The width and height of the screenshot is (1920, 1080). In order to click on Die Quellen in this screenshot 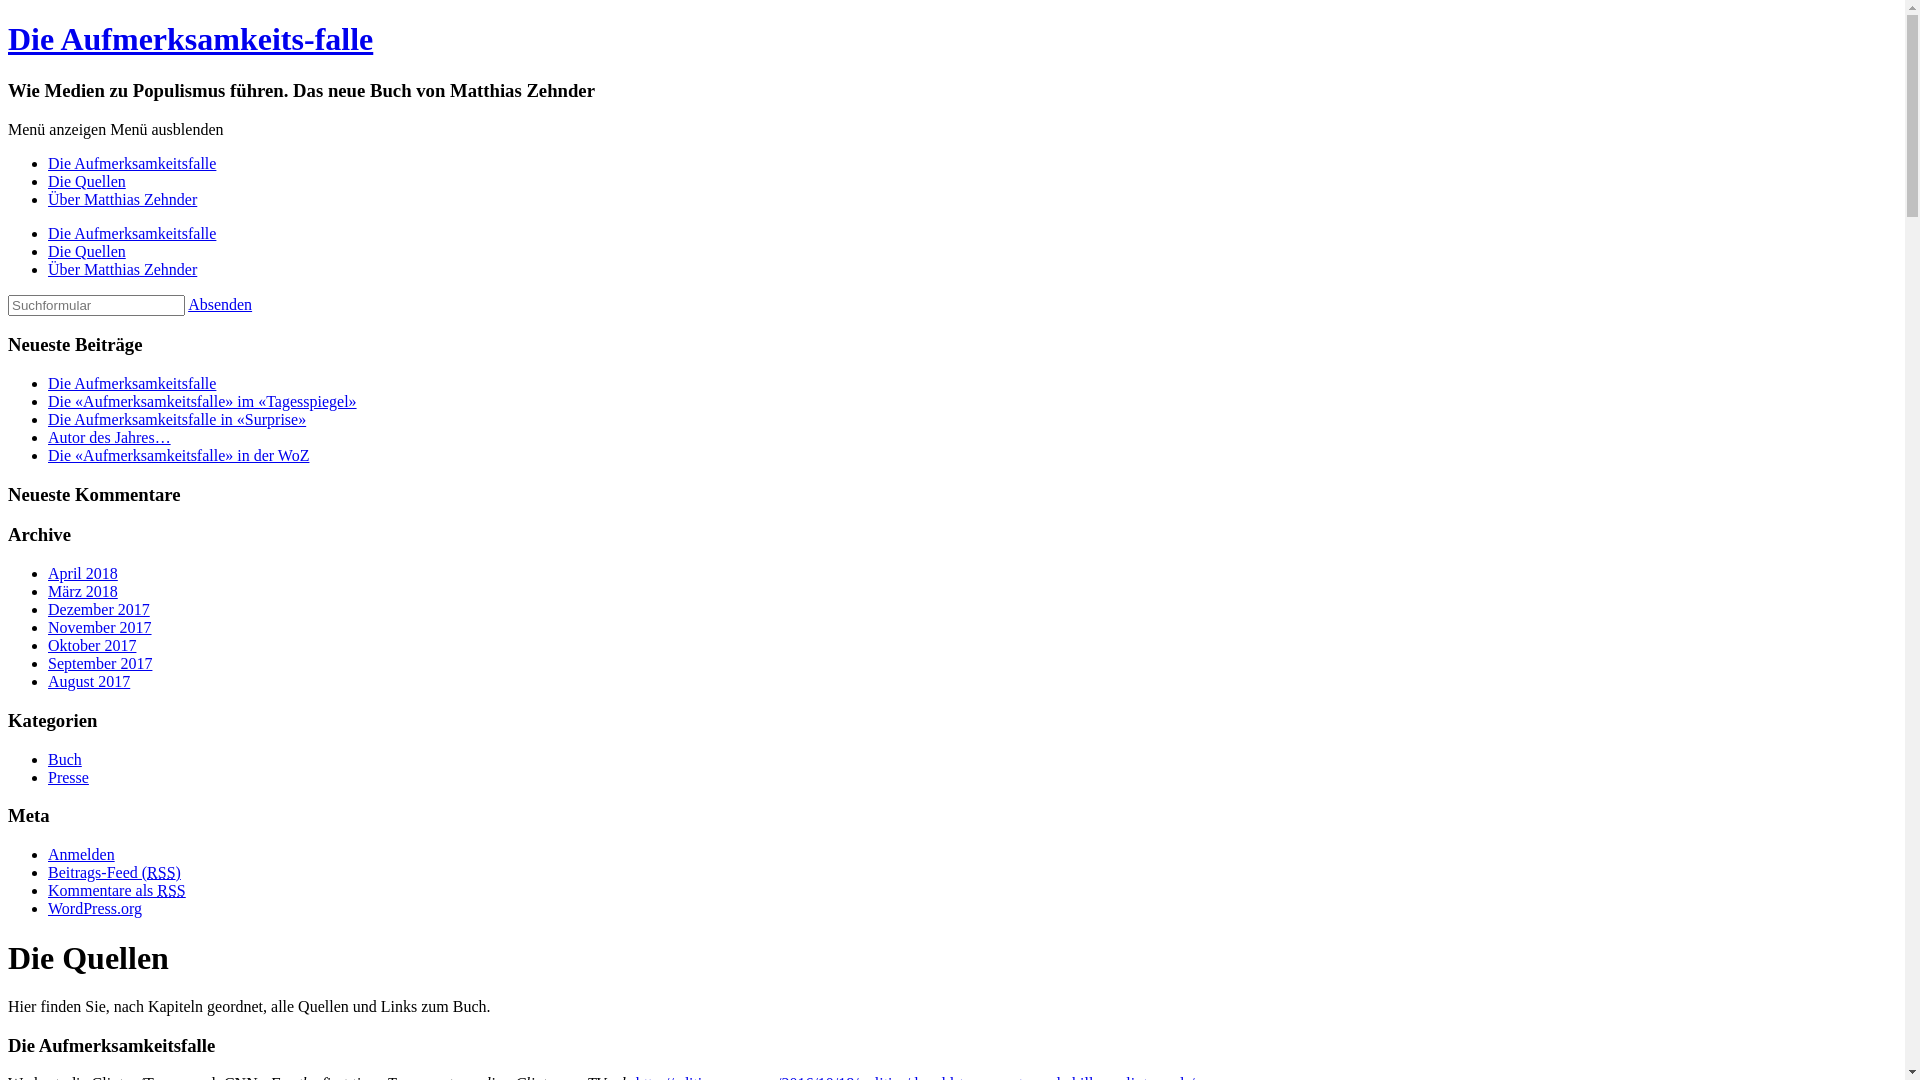, I will do `click(87, 252)`.